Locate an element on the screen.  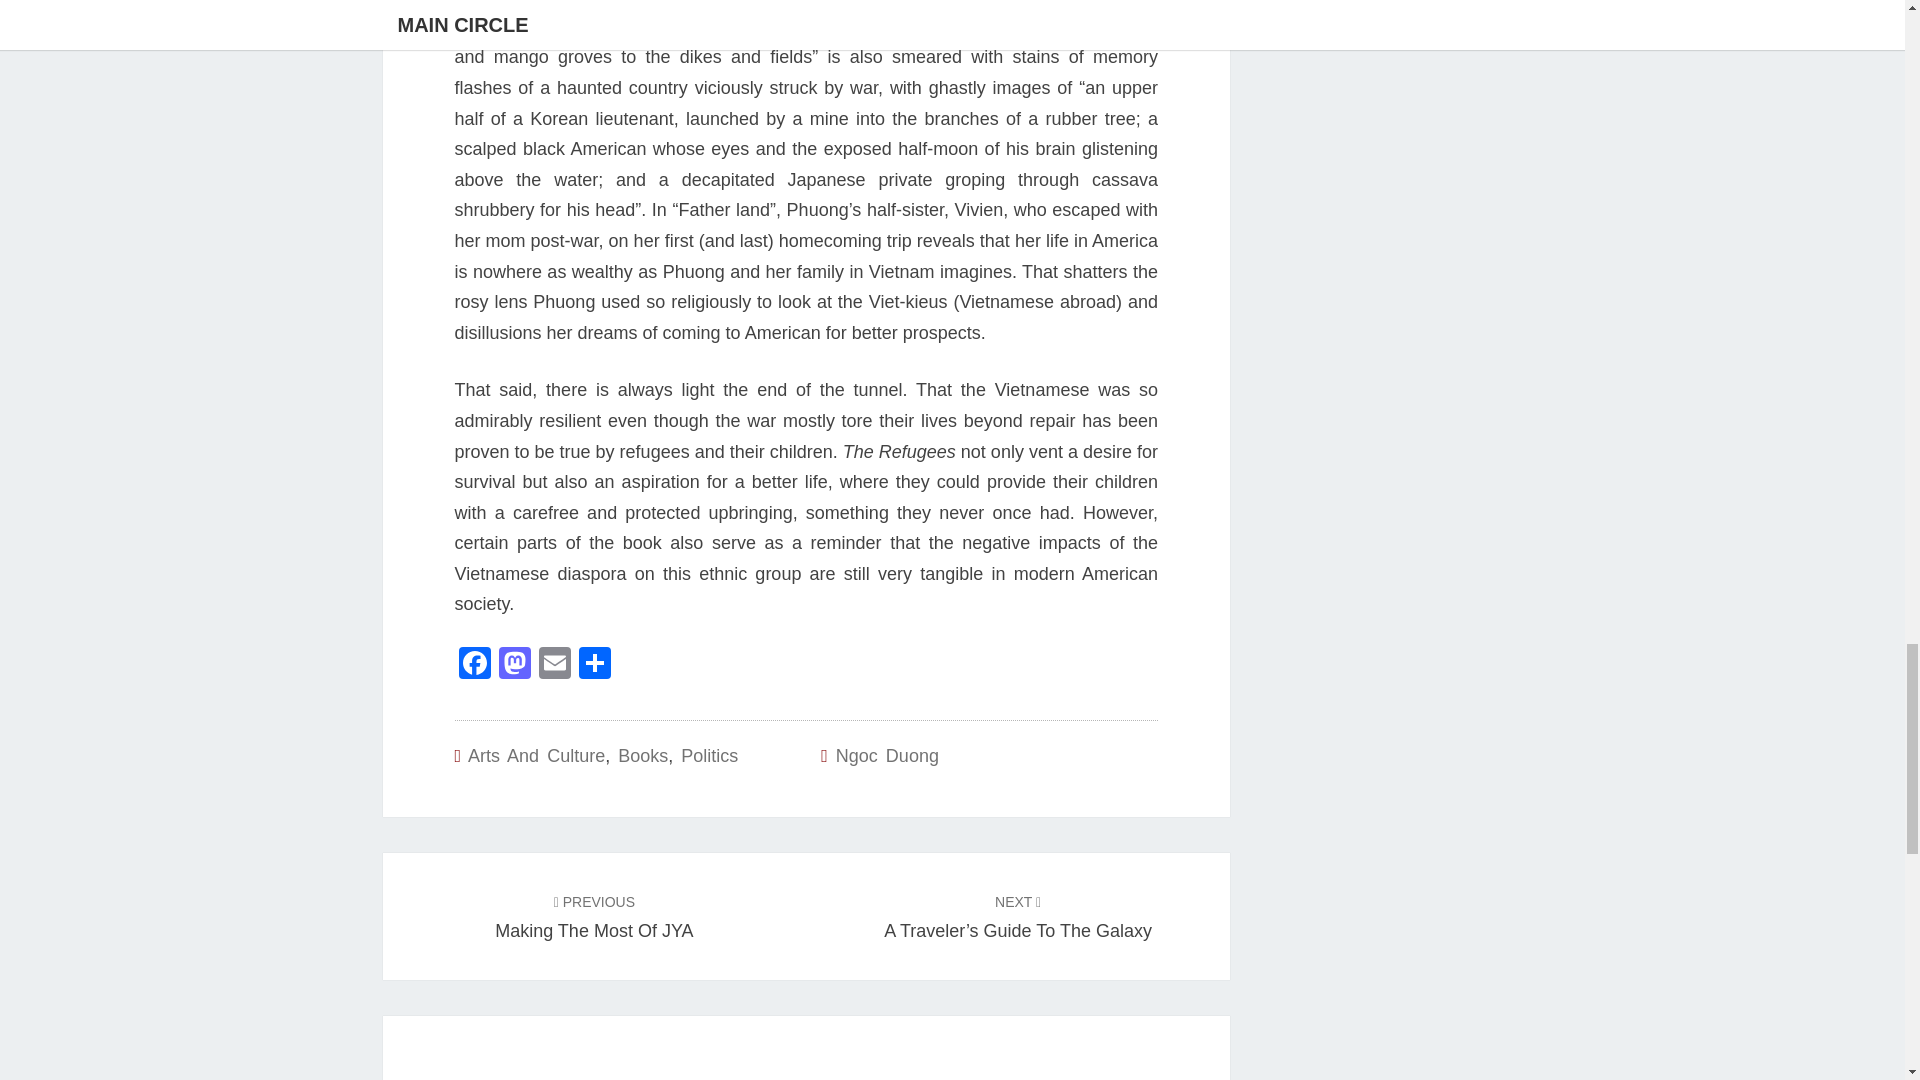
Books is located at coordinates (643, 756).